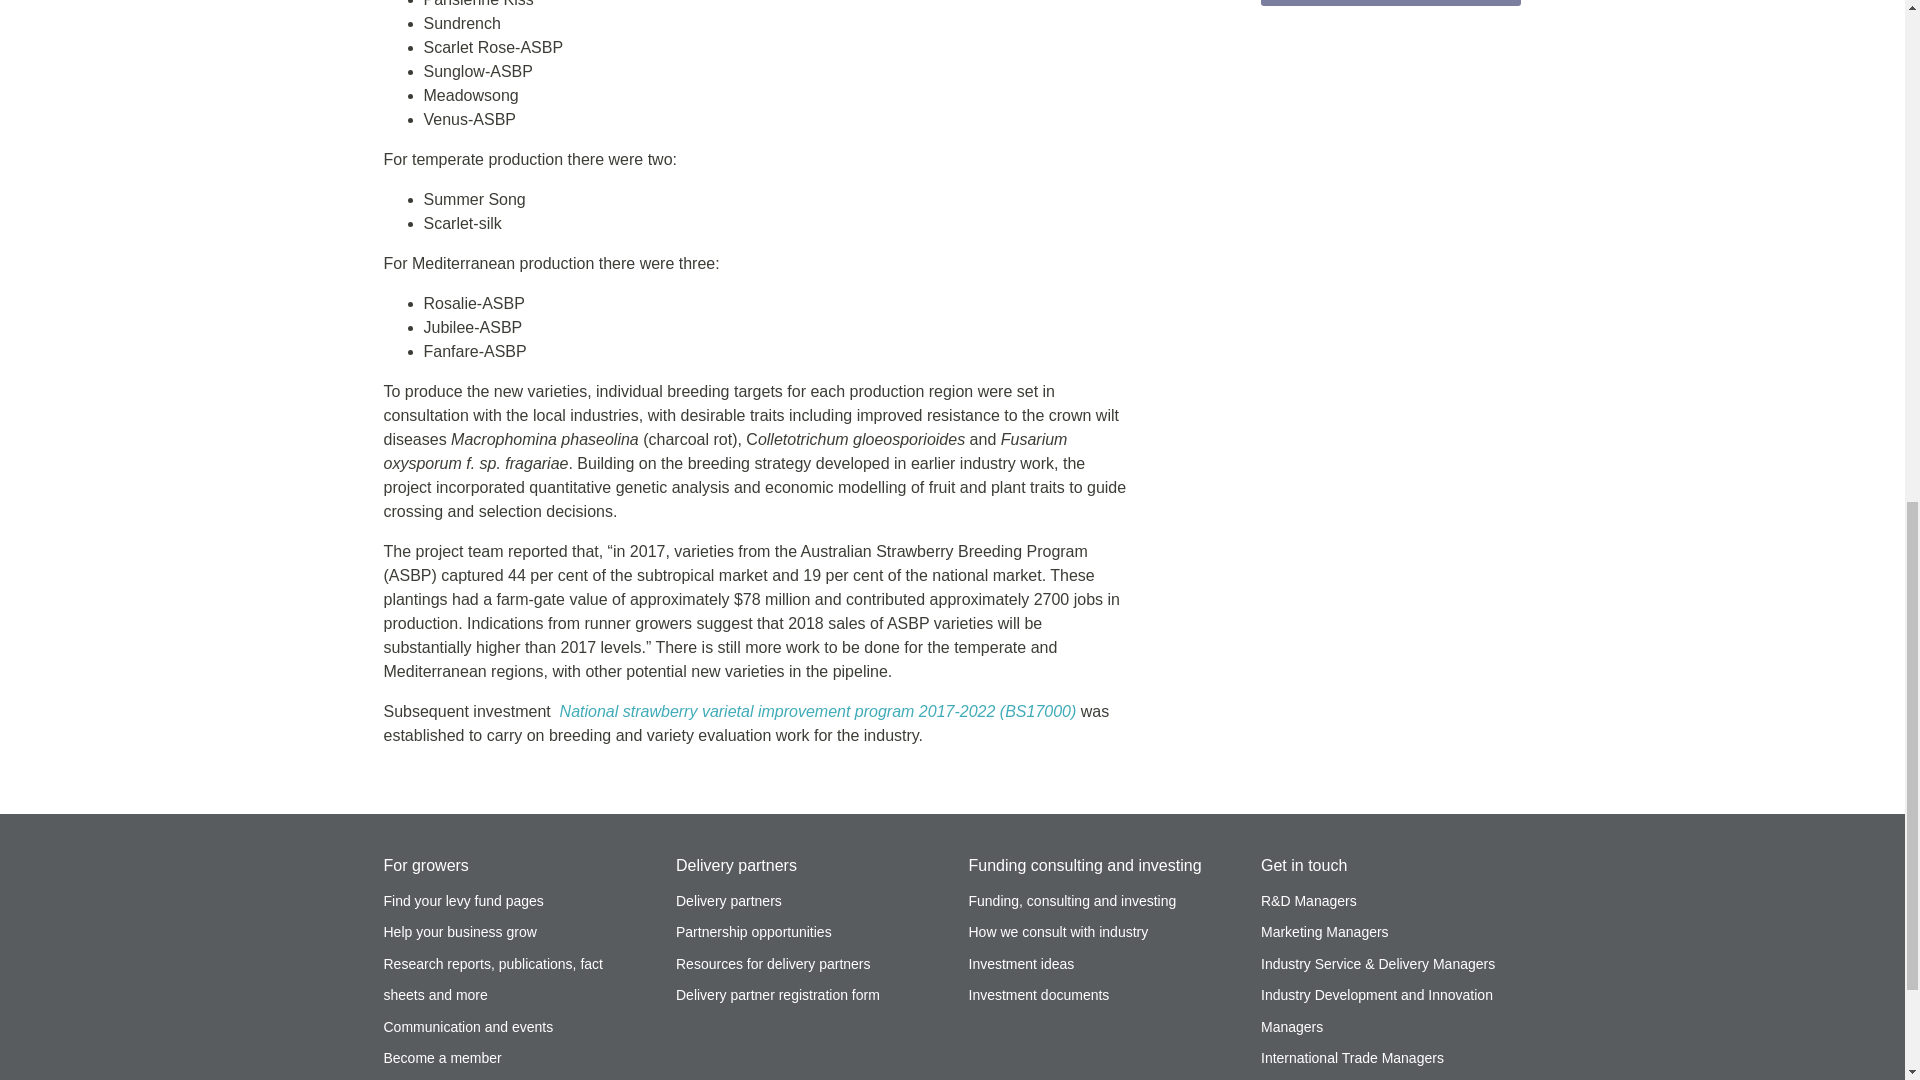 The height and width of the screenshot is (1080, 1920). Describe the element at coordinates (818, 712) in the screenshot. I see `BS17000` at that location.